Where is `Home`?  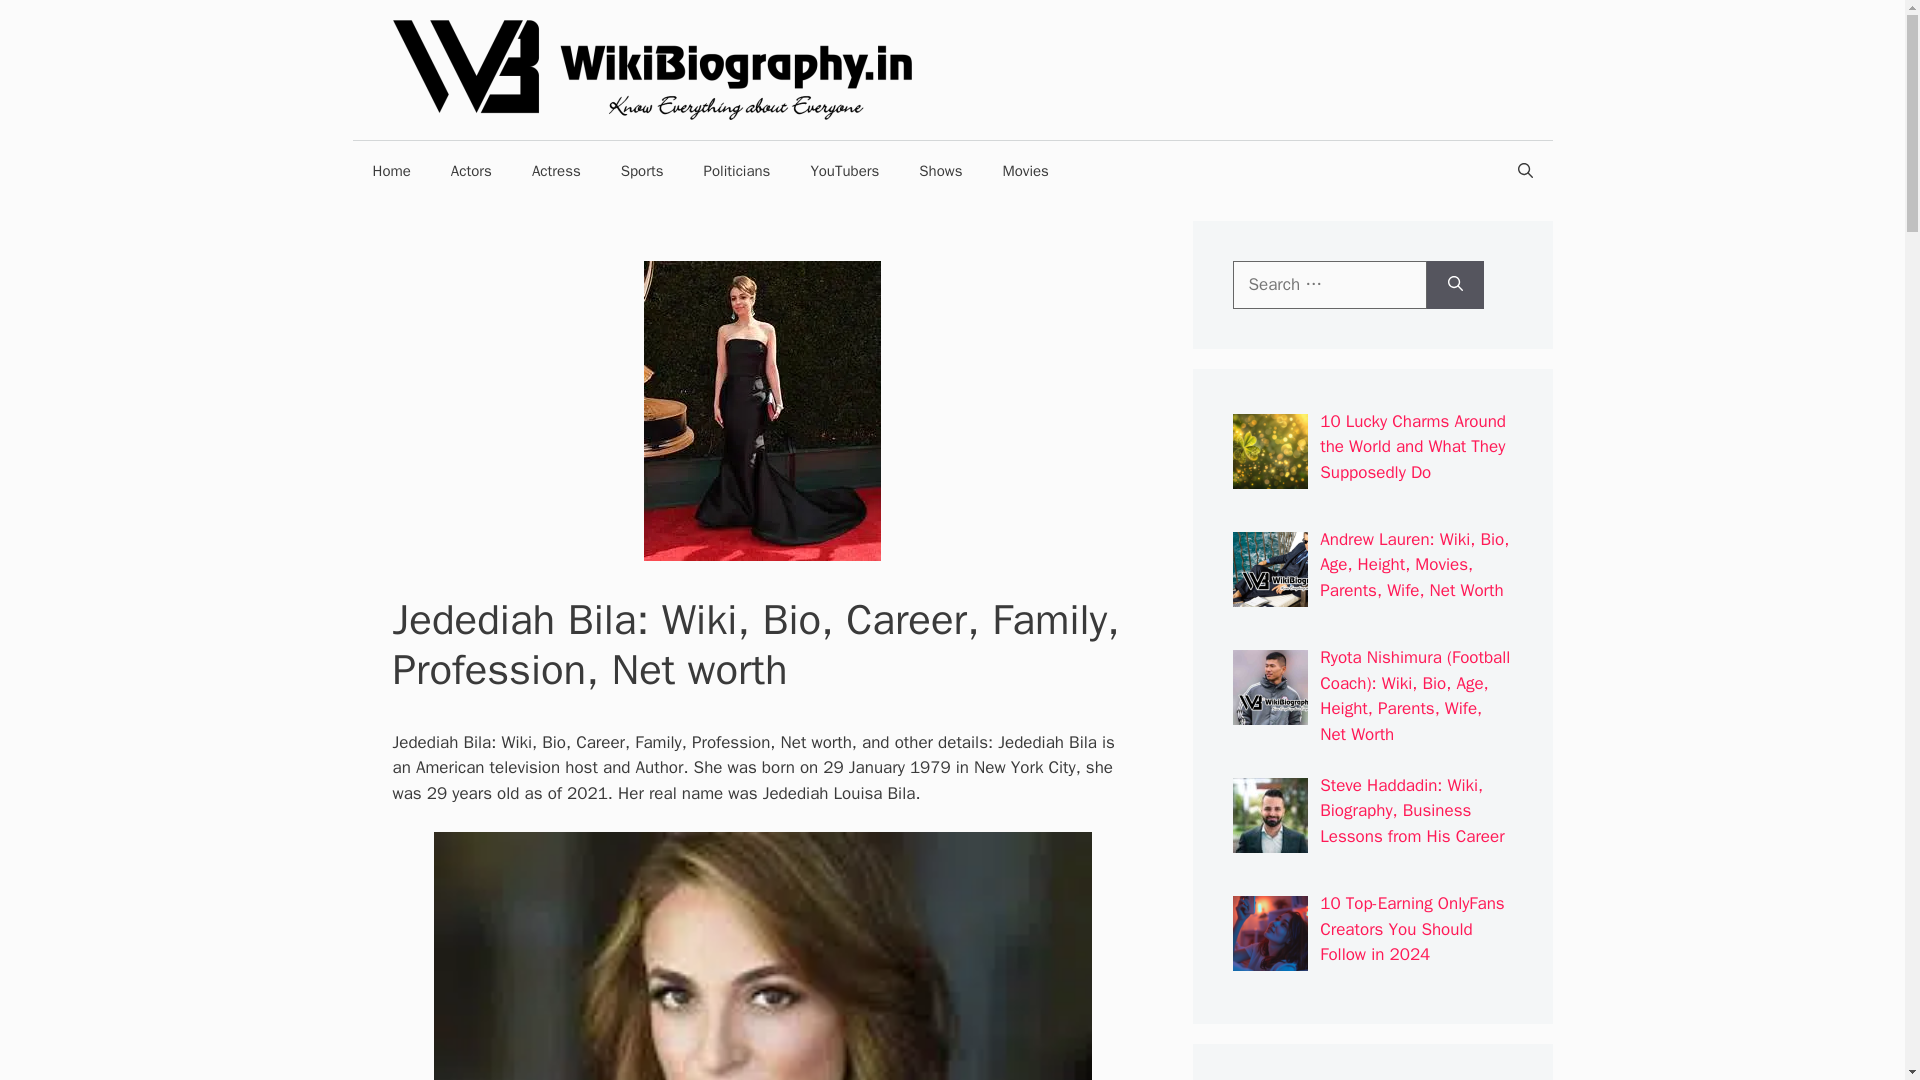
Home is located at coordinates (390, 170).